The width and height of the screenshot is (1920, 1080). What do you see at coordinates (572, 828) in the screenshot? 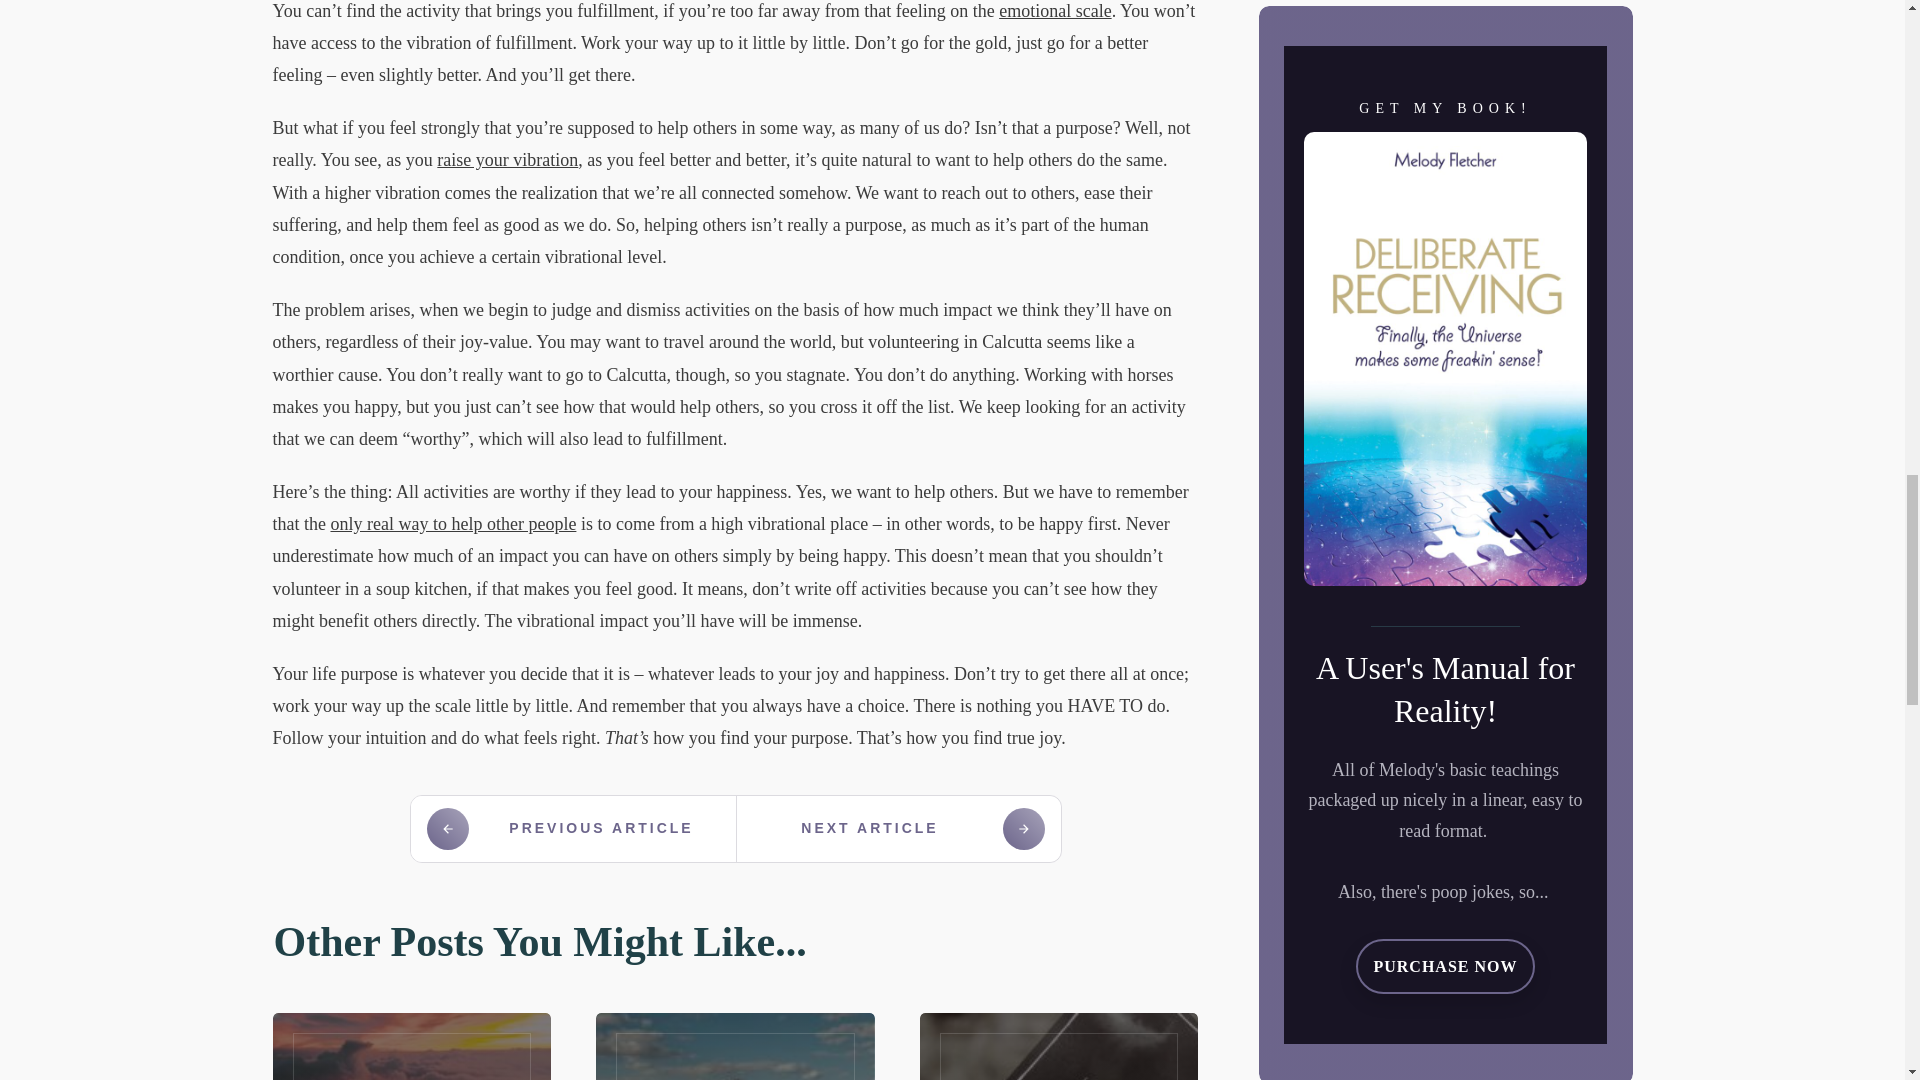
I see `PREVIOUS ARTICLE` at bounding box center [572, 828].